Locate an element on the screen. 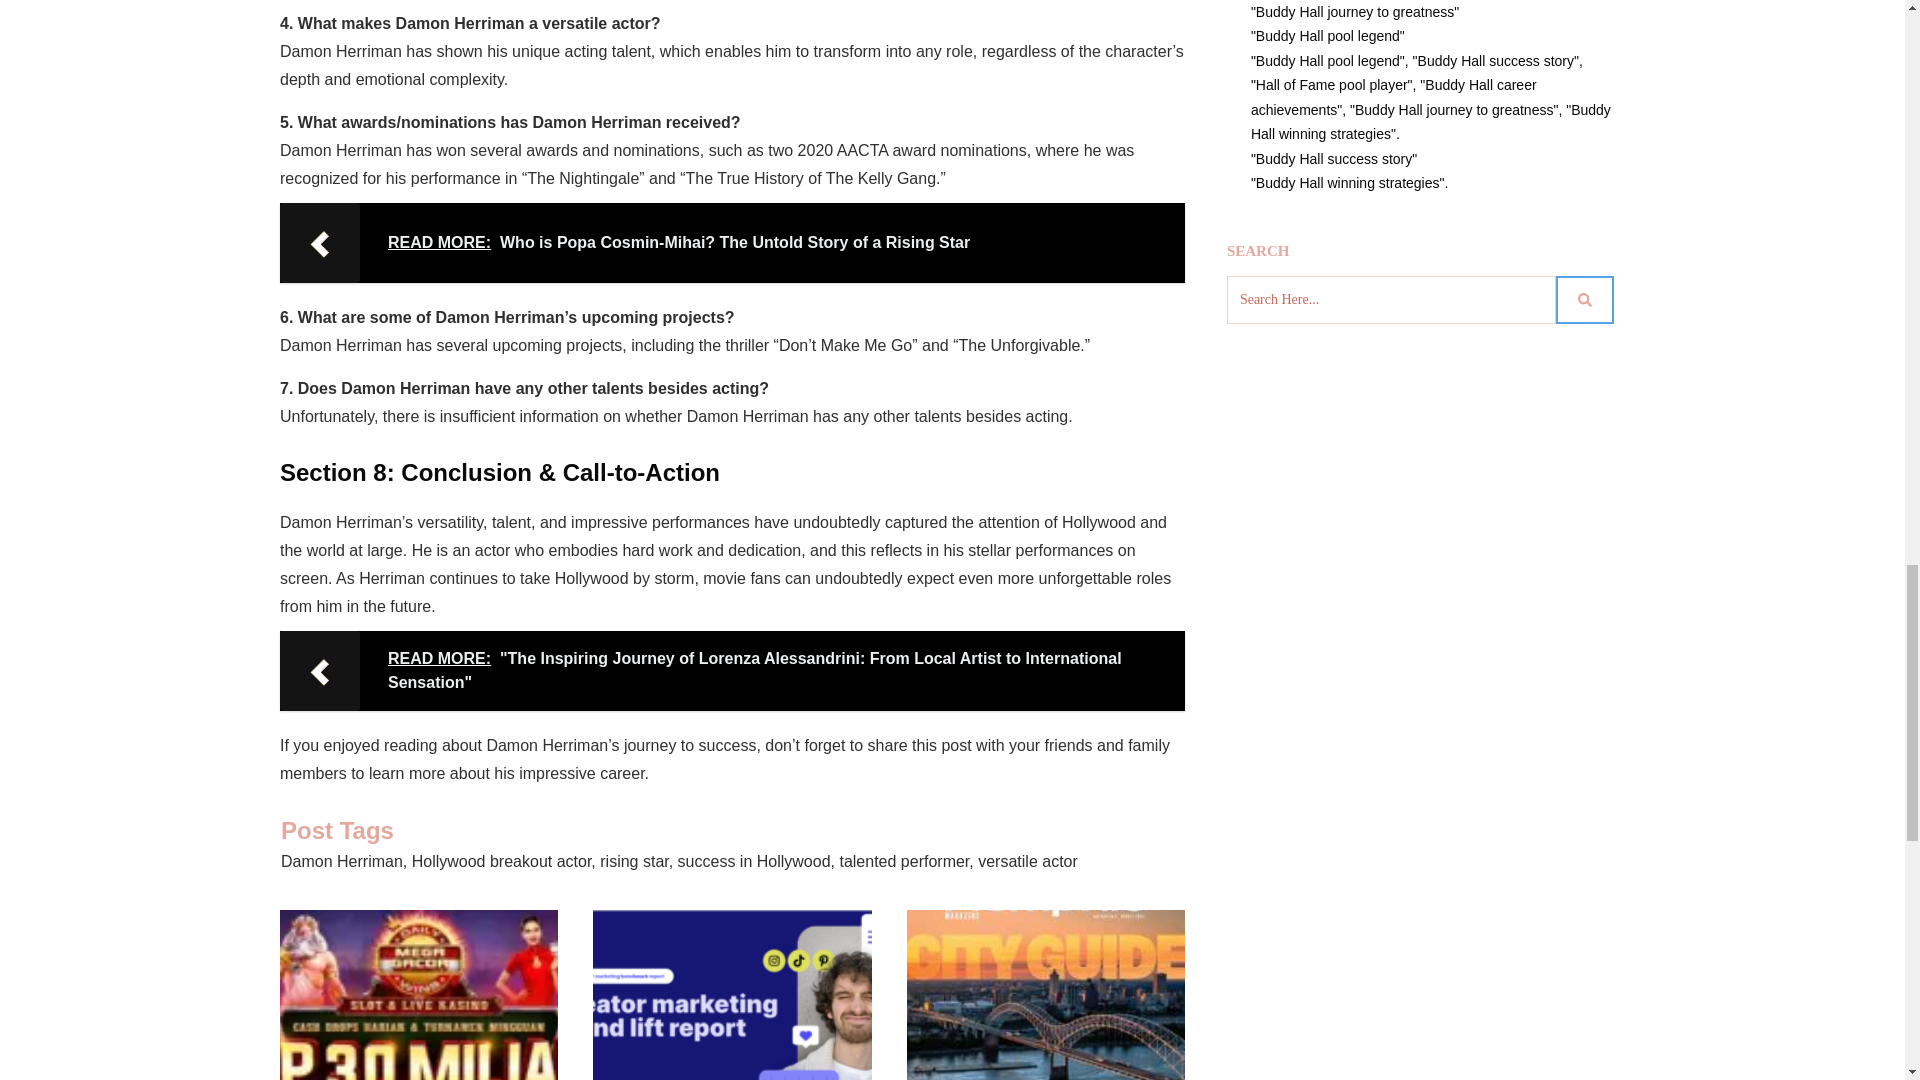 This screenshot has height=1080, width=1920. Damon Herriman is located at coordinates (342, 862).